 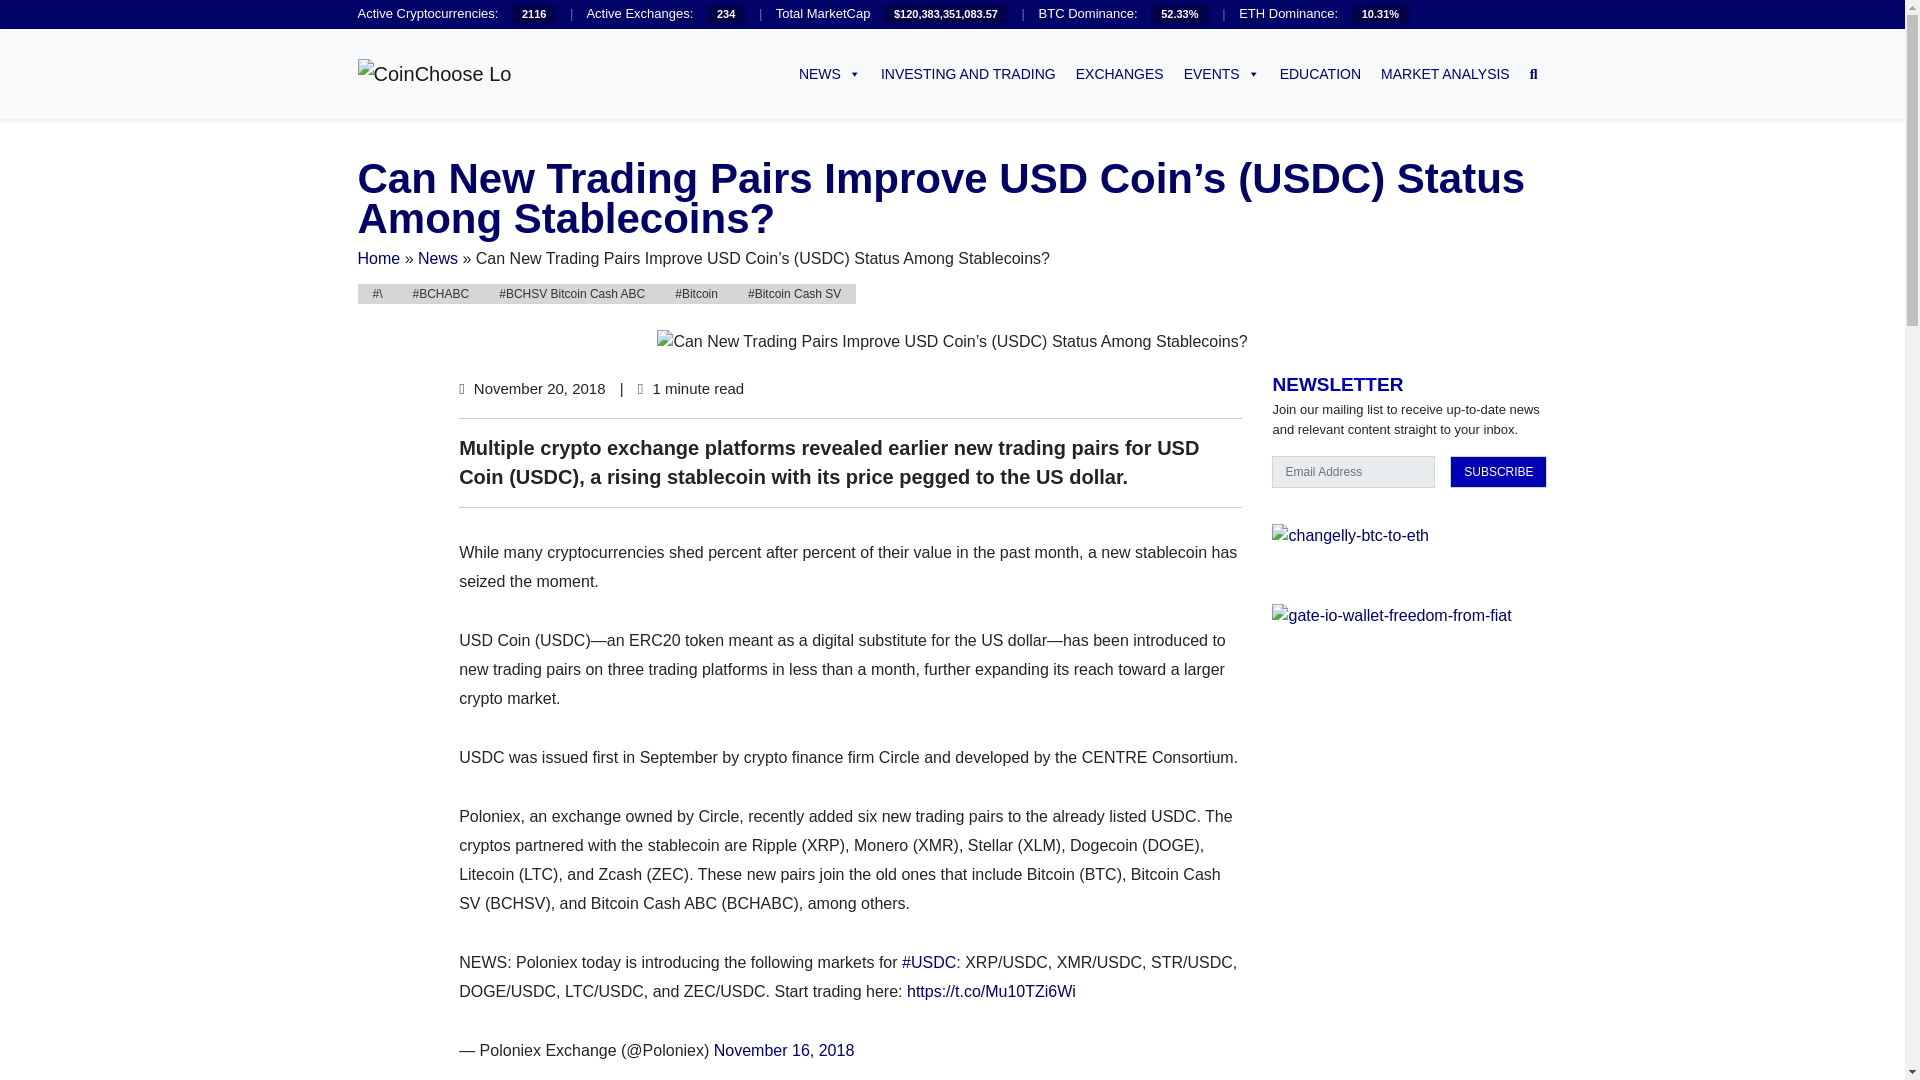 What do you see at coordinates (438, 258) in the screenshot?
I see `News` at bounding box center [438, 258].